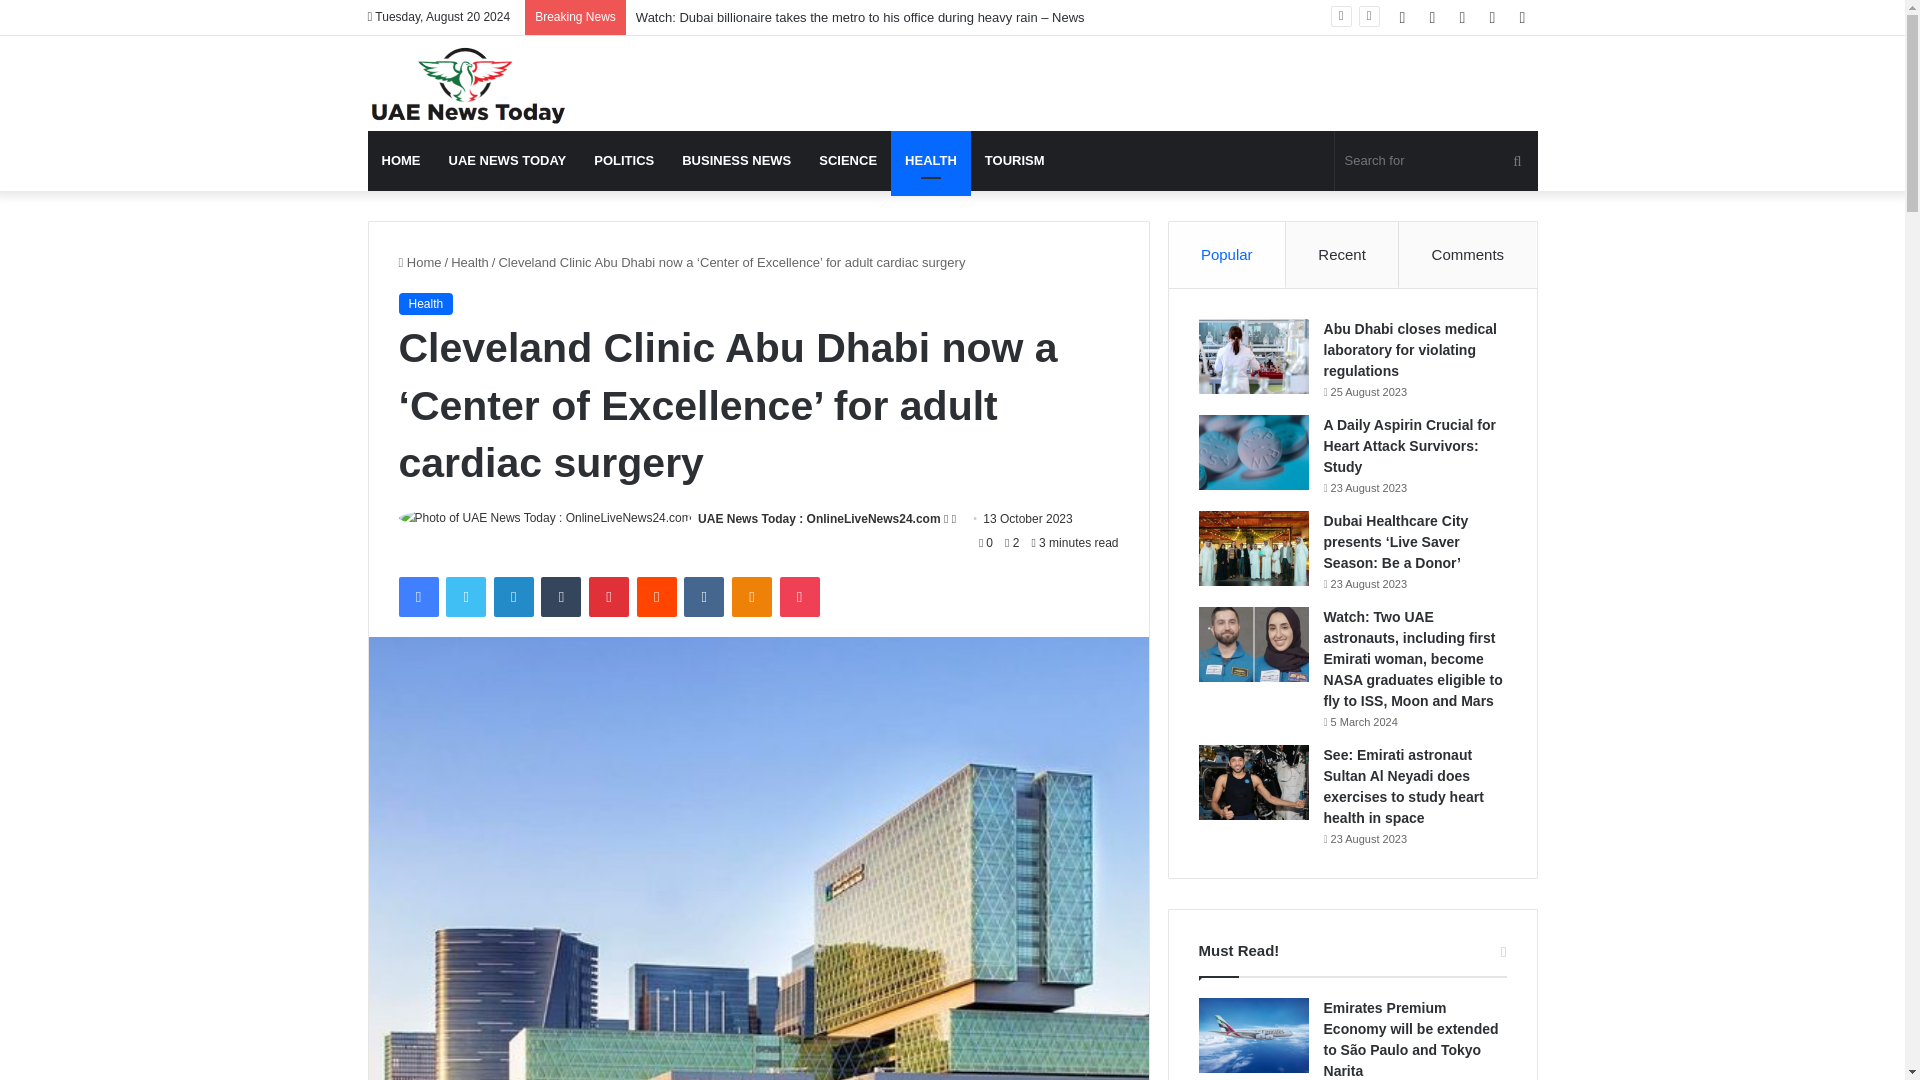 This screenshot has width=1920, height=1080. What do you see at coordinates (799, 596) in the screenshot?
I see `Pocket` at bounding box center [799, 596].